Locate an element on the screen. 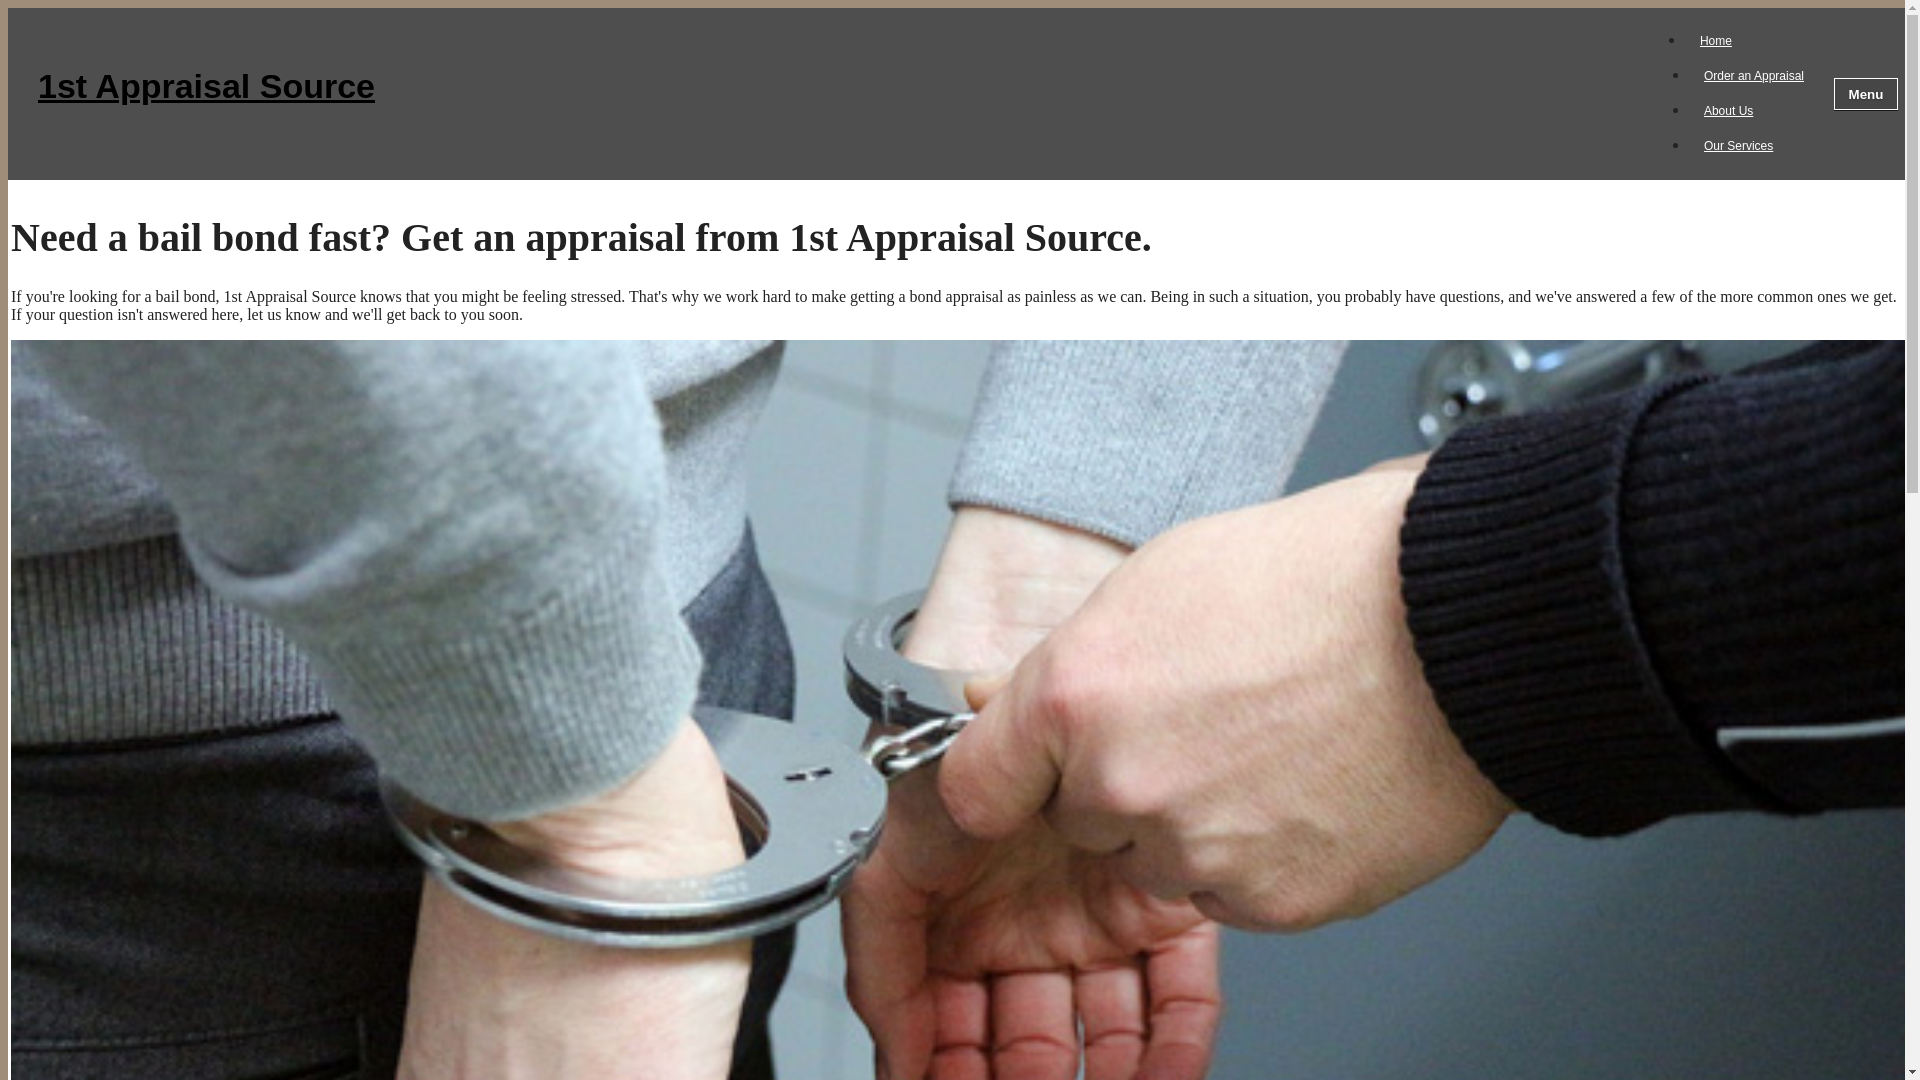 The image size is (1920, 1080). About Us is located at coordinates (1728, 111).